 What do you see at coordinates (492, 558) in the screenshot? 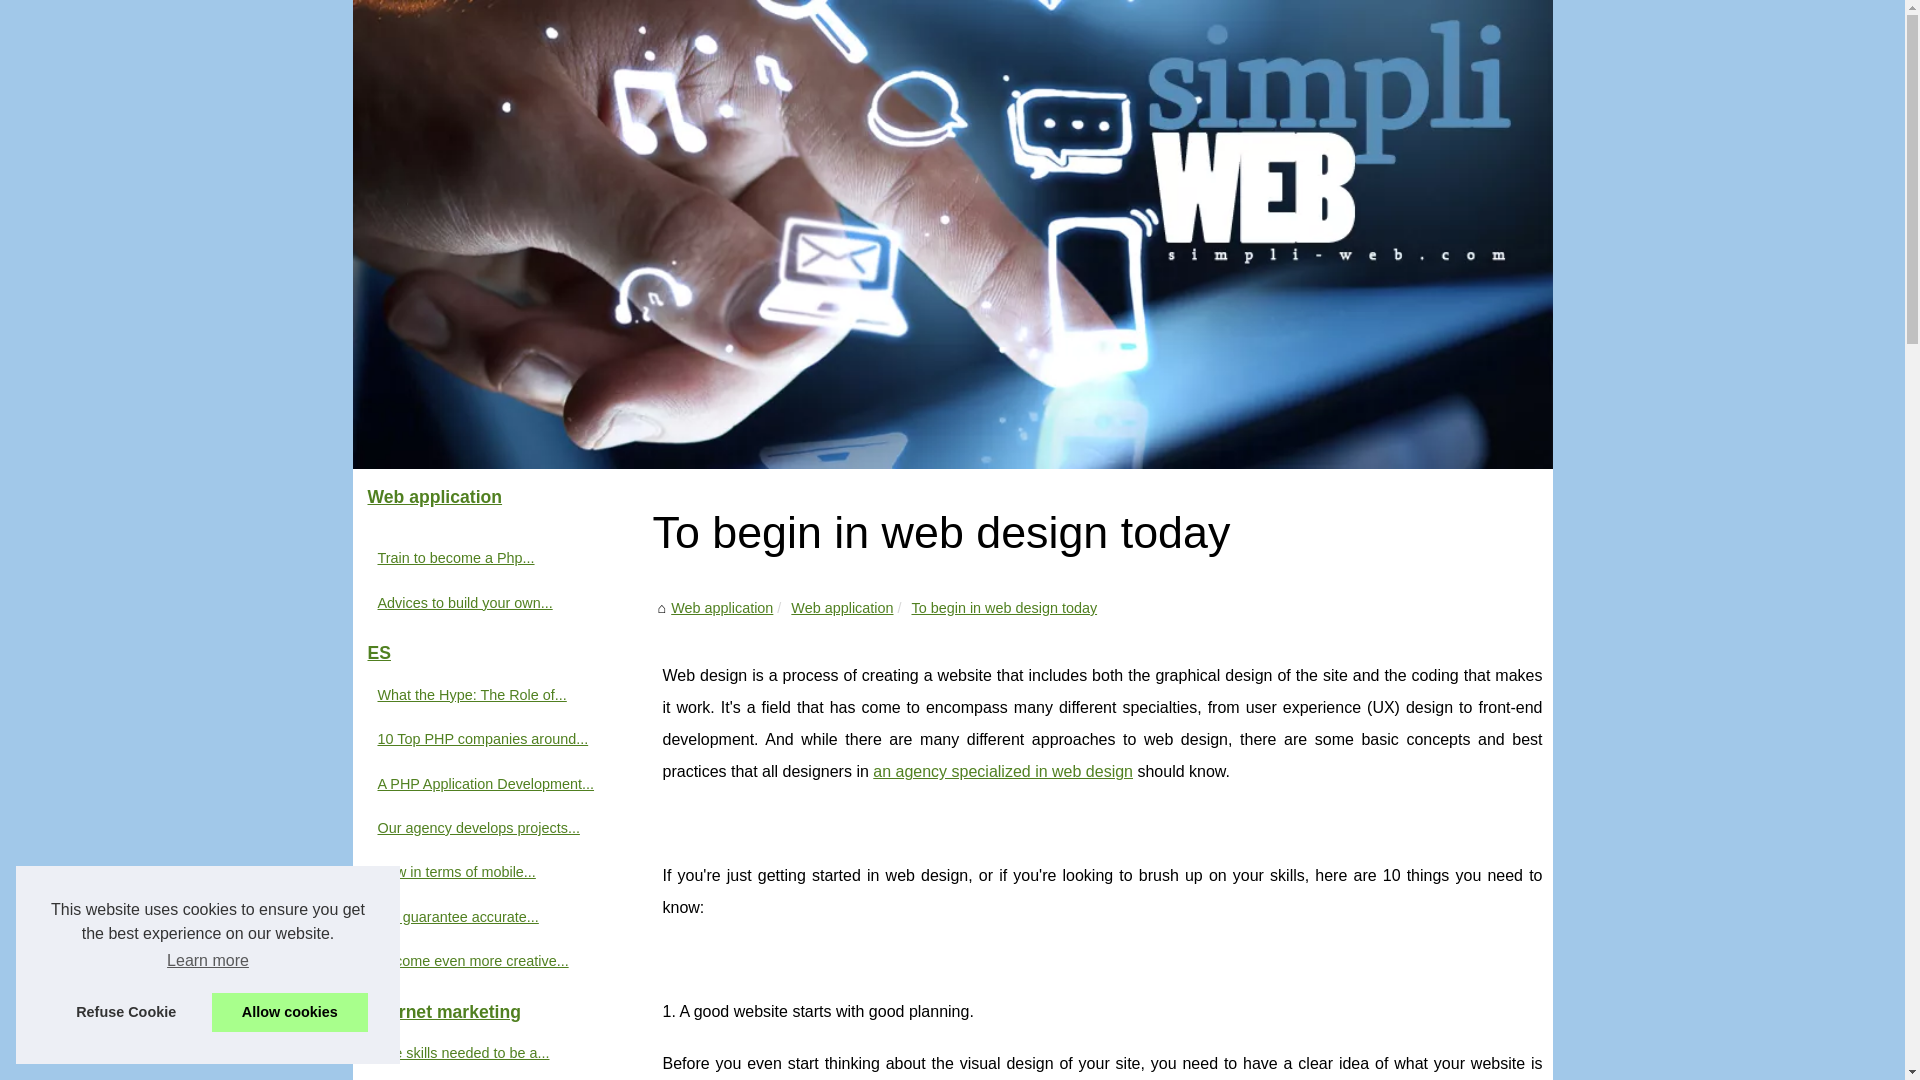
I see `Train to become a Php programmer` at bounding box center [492, 558].